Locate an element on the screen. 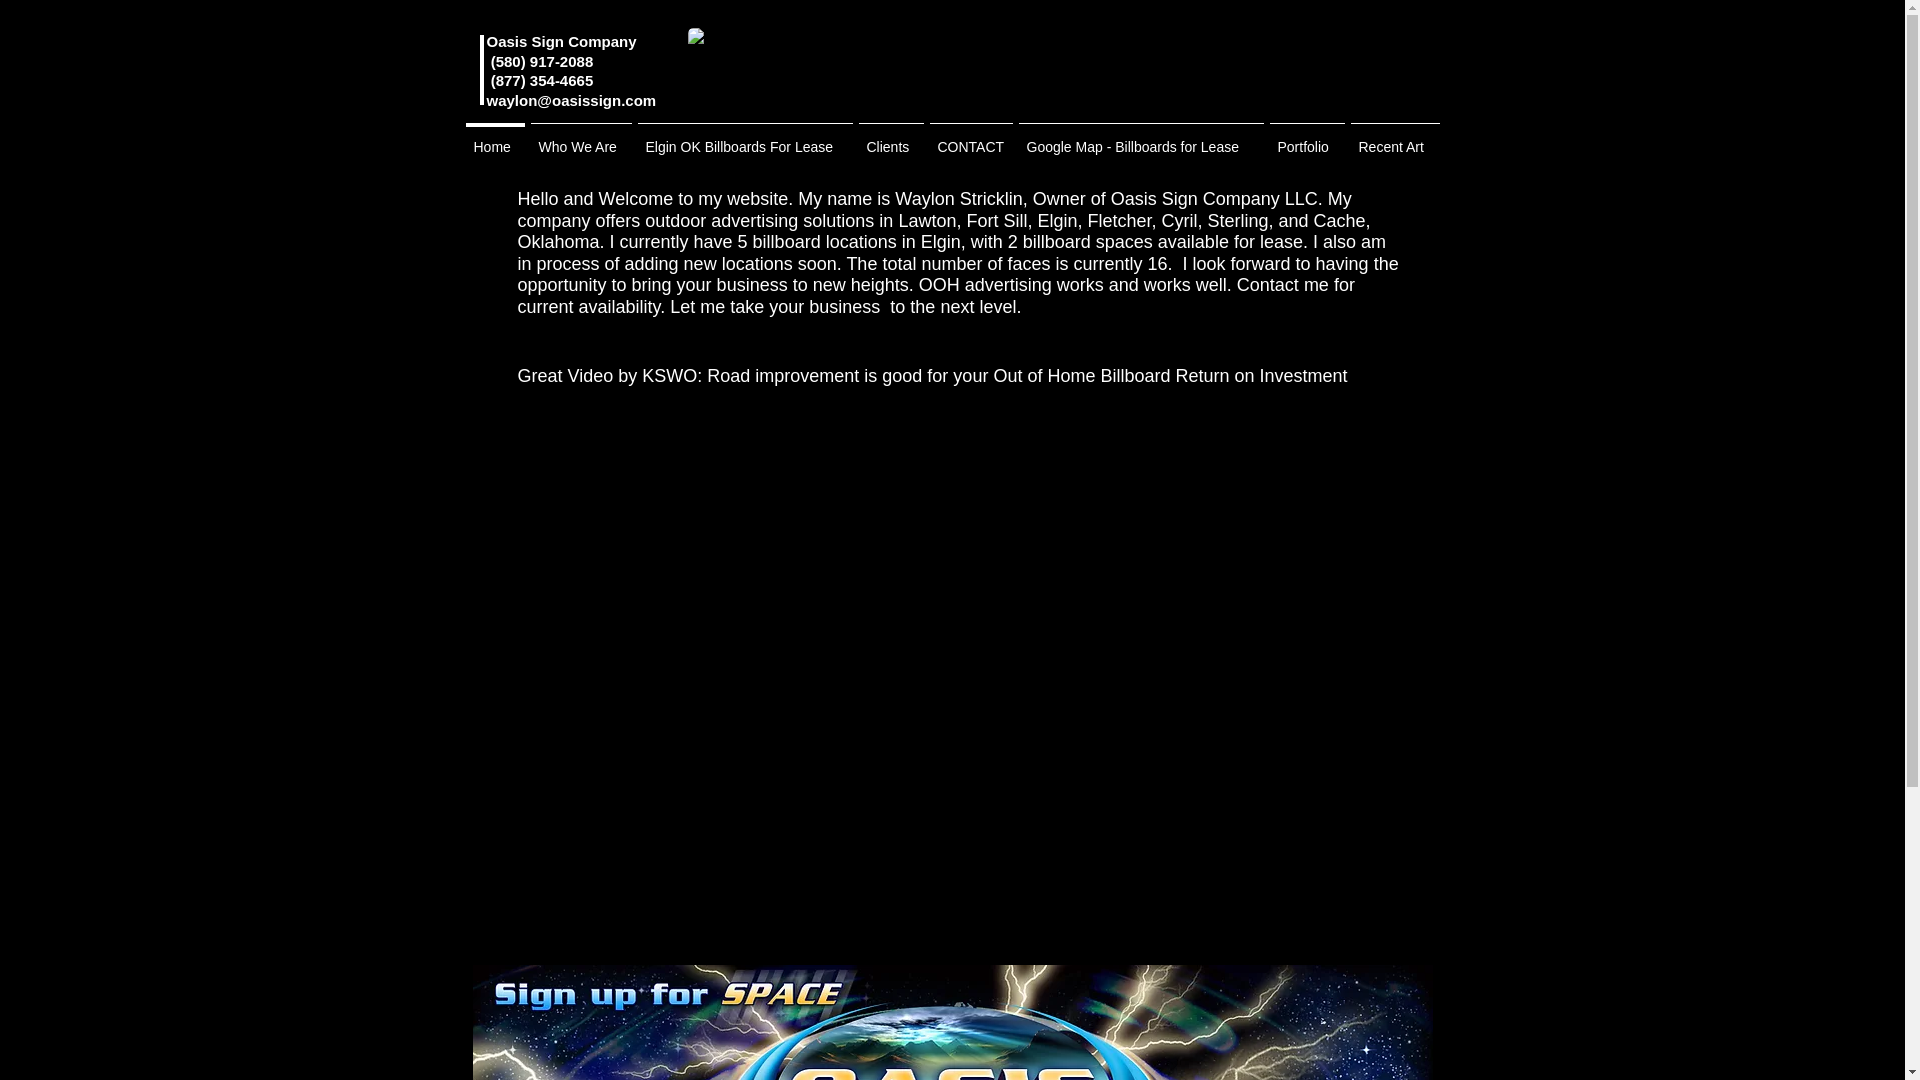  Google Map - Billboards for Lease is located at coordinates (1141, 138).